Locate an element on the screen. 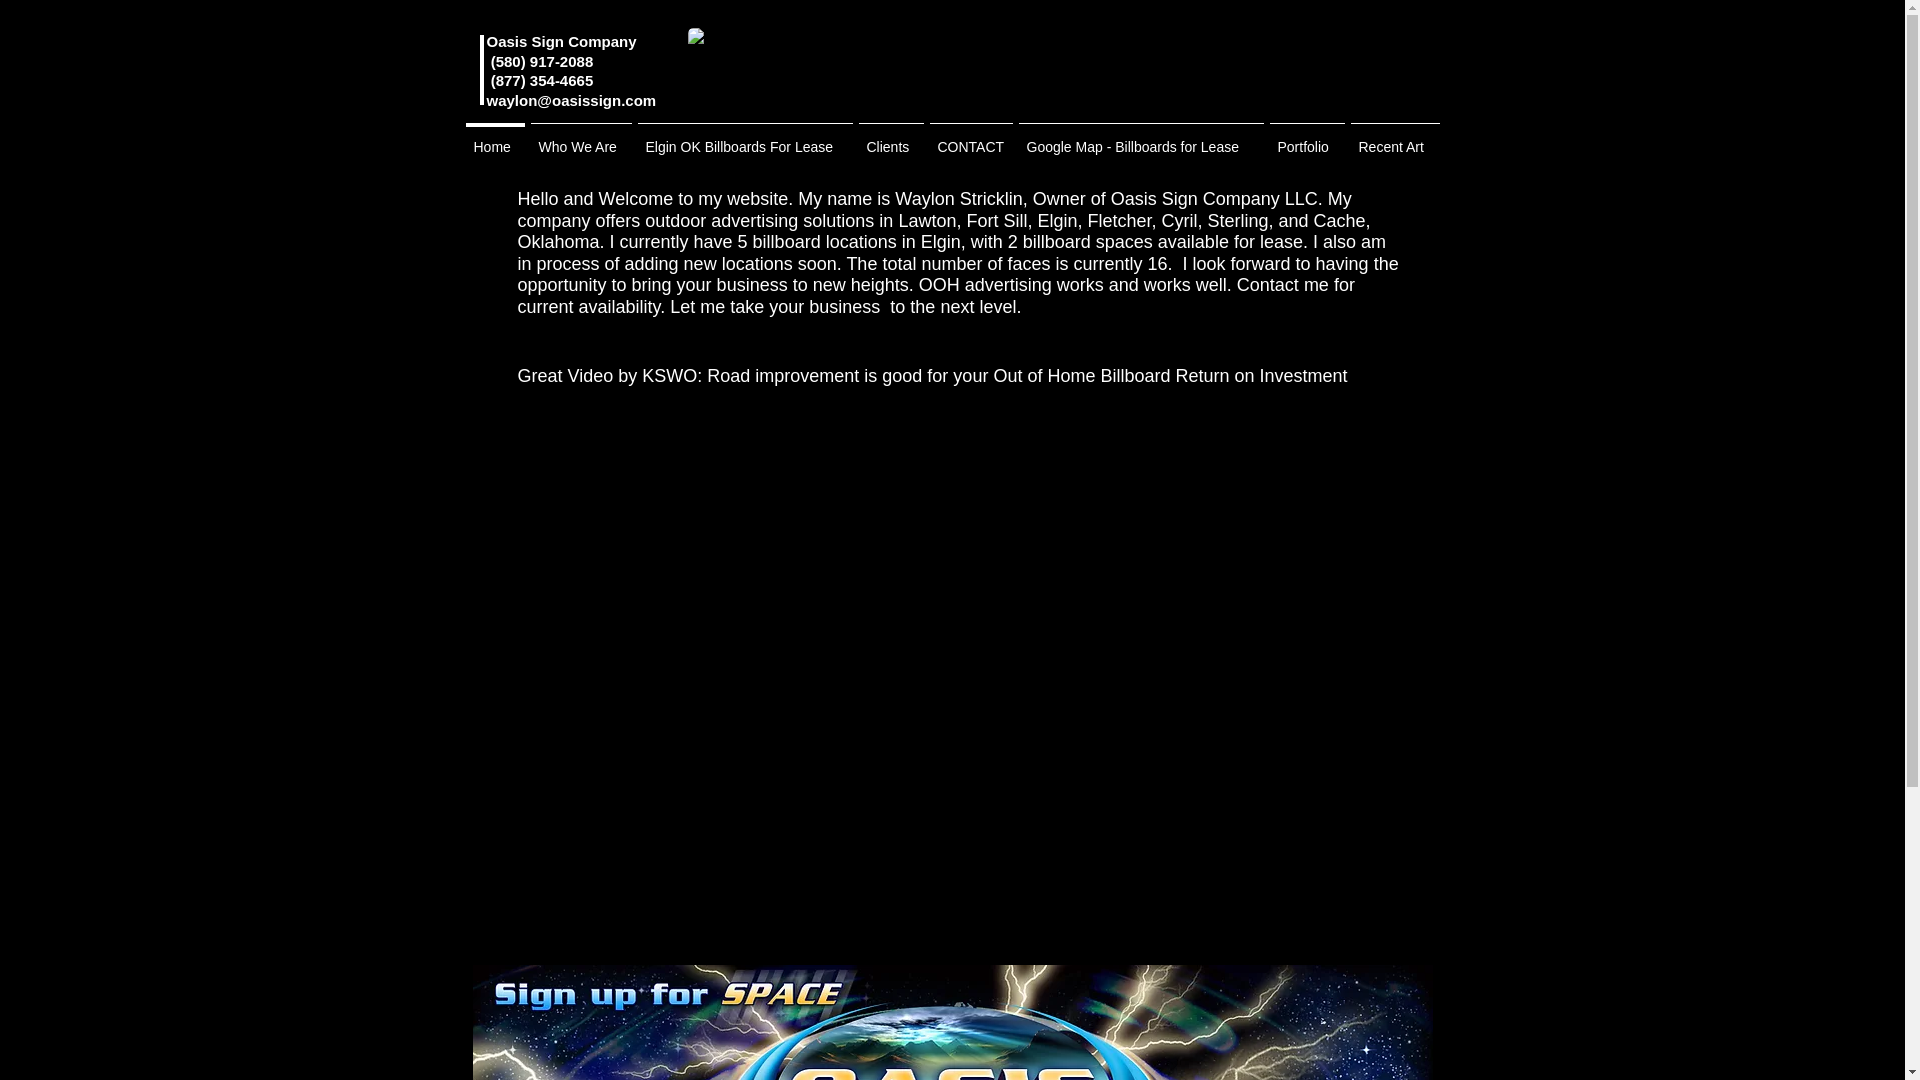  Google Map - Billboards for Lease is located at coordinates (1141, 138).